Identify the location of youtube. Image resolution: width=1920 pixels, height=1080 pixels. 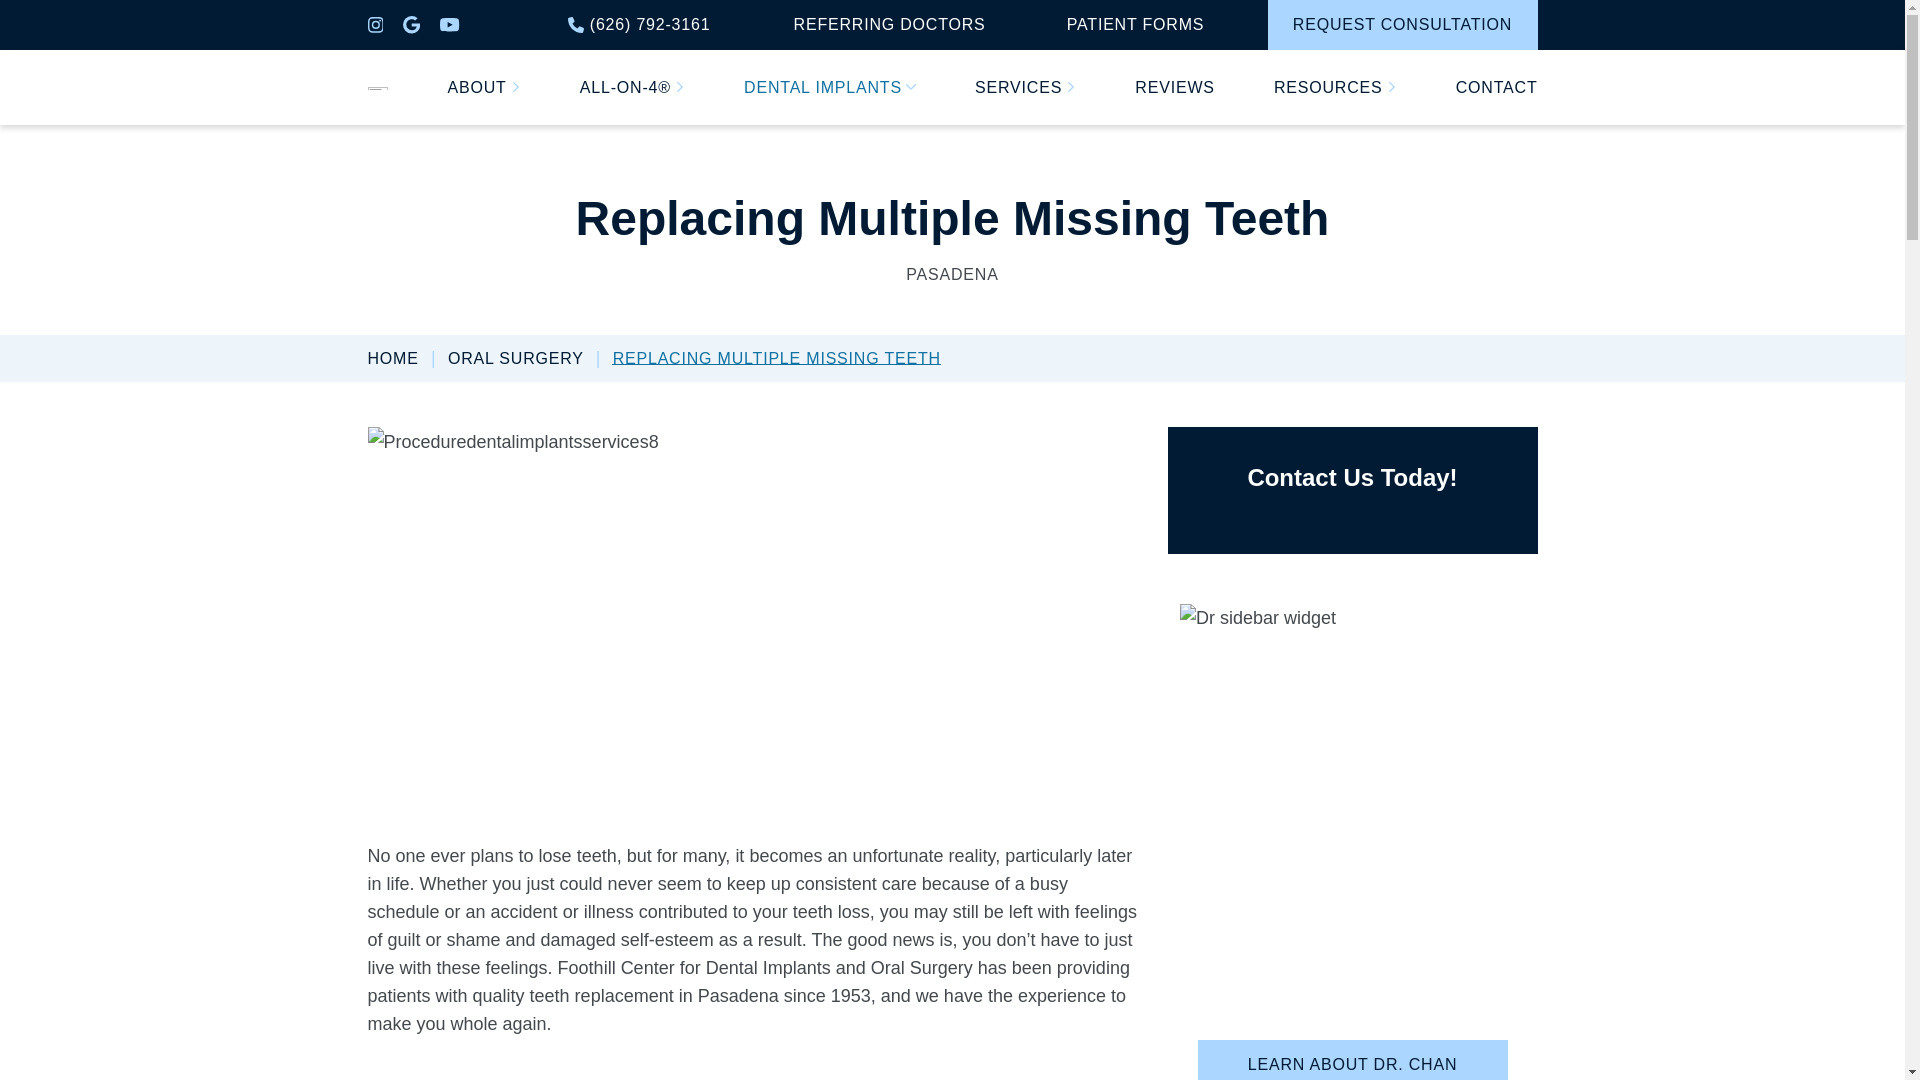
(448, 25).